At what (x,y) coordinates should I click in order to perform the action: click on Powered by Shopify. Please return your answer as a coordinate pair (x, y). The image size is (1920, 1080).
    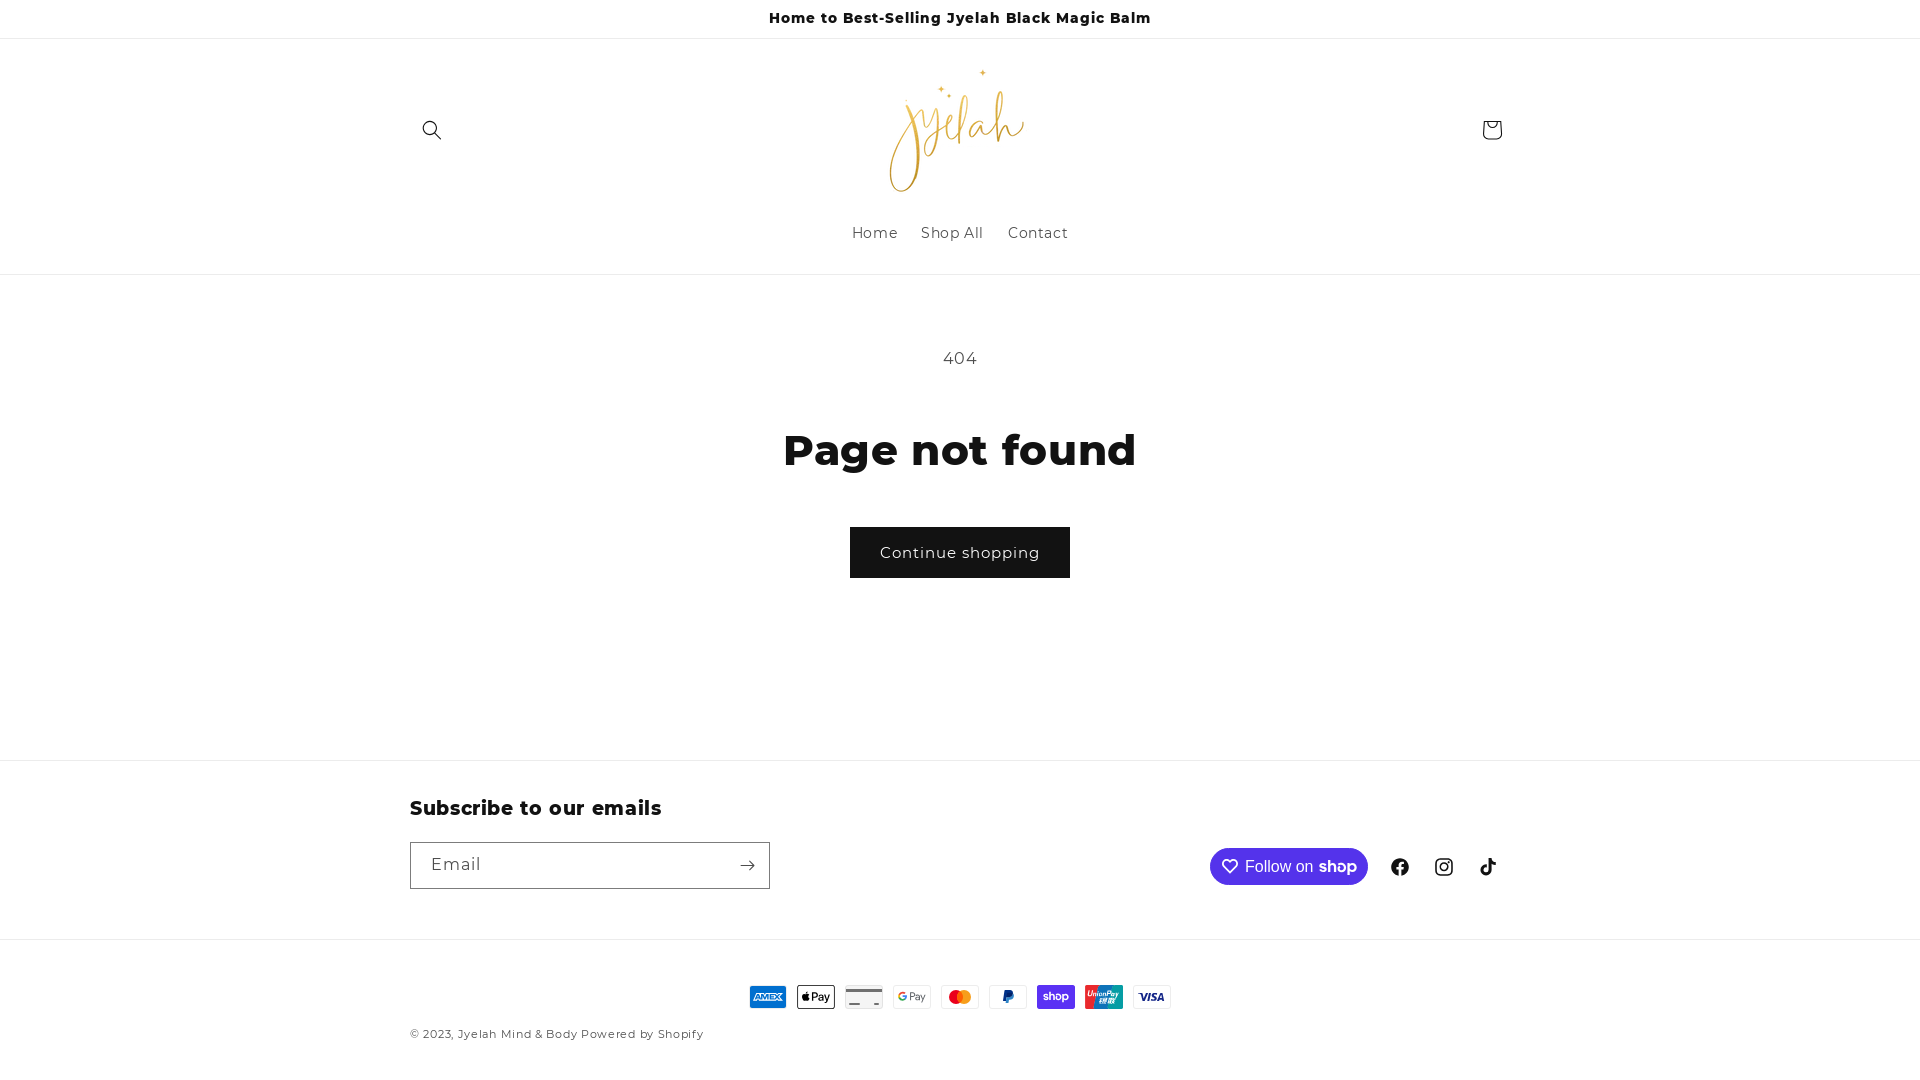
    Looking at the image, I should click on (642, 1034).